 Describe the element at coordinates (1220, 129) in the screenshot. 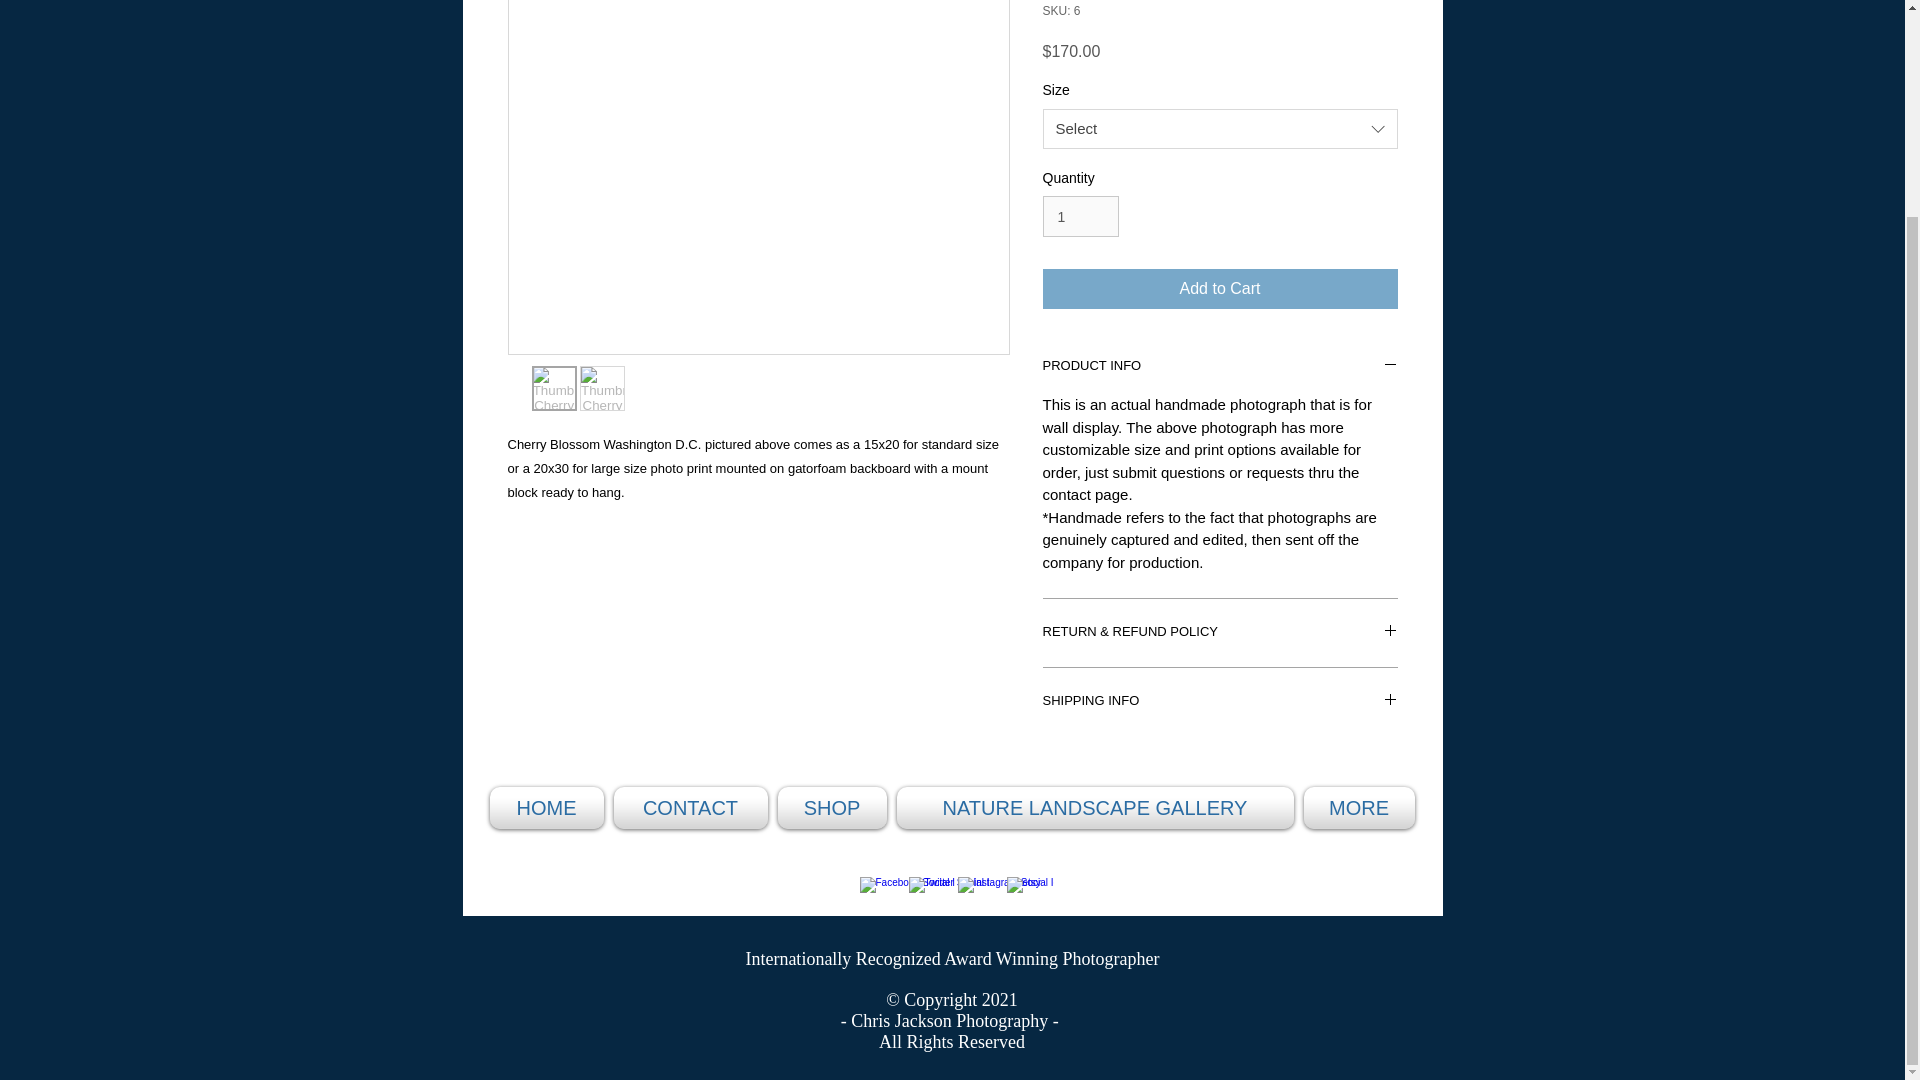

I see `Select` at that location.